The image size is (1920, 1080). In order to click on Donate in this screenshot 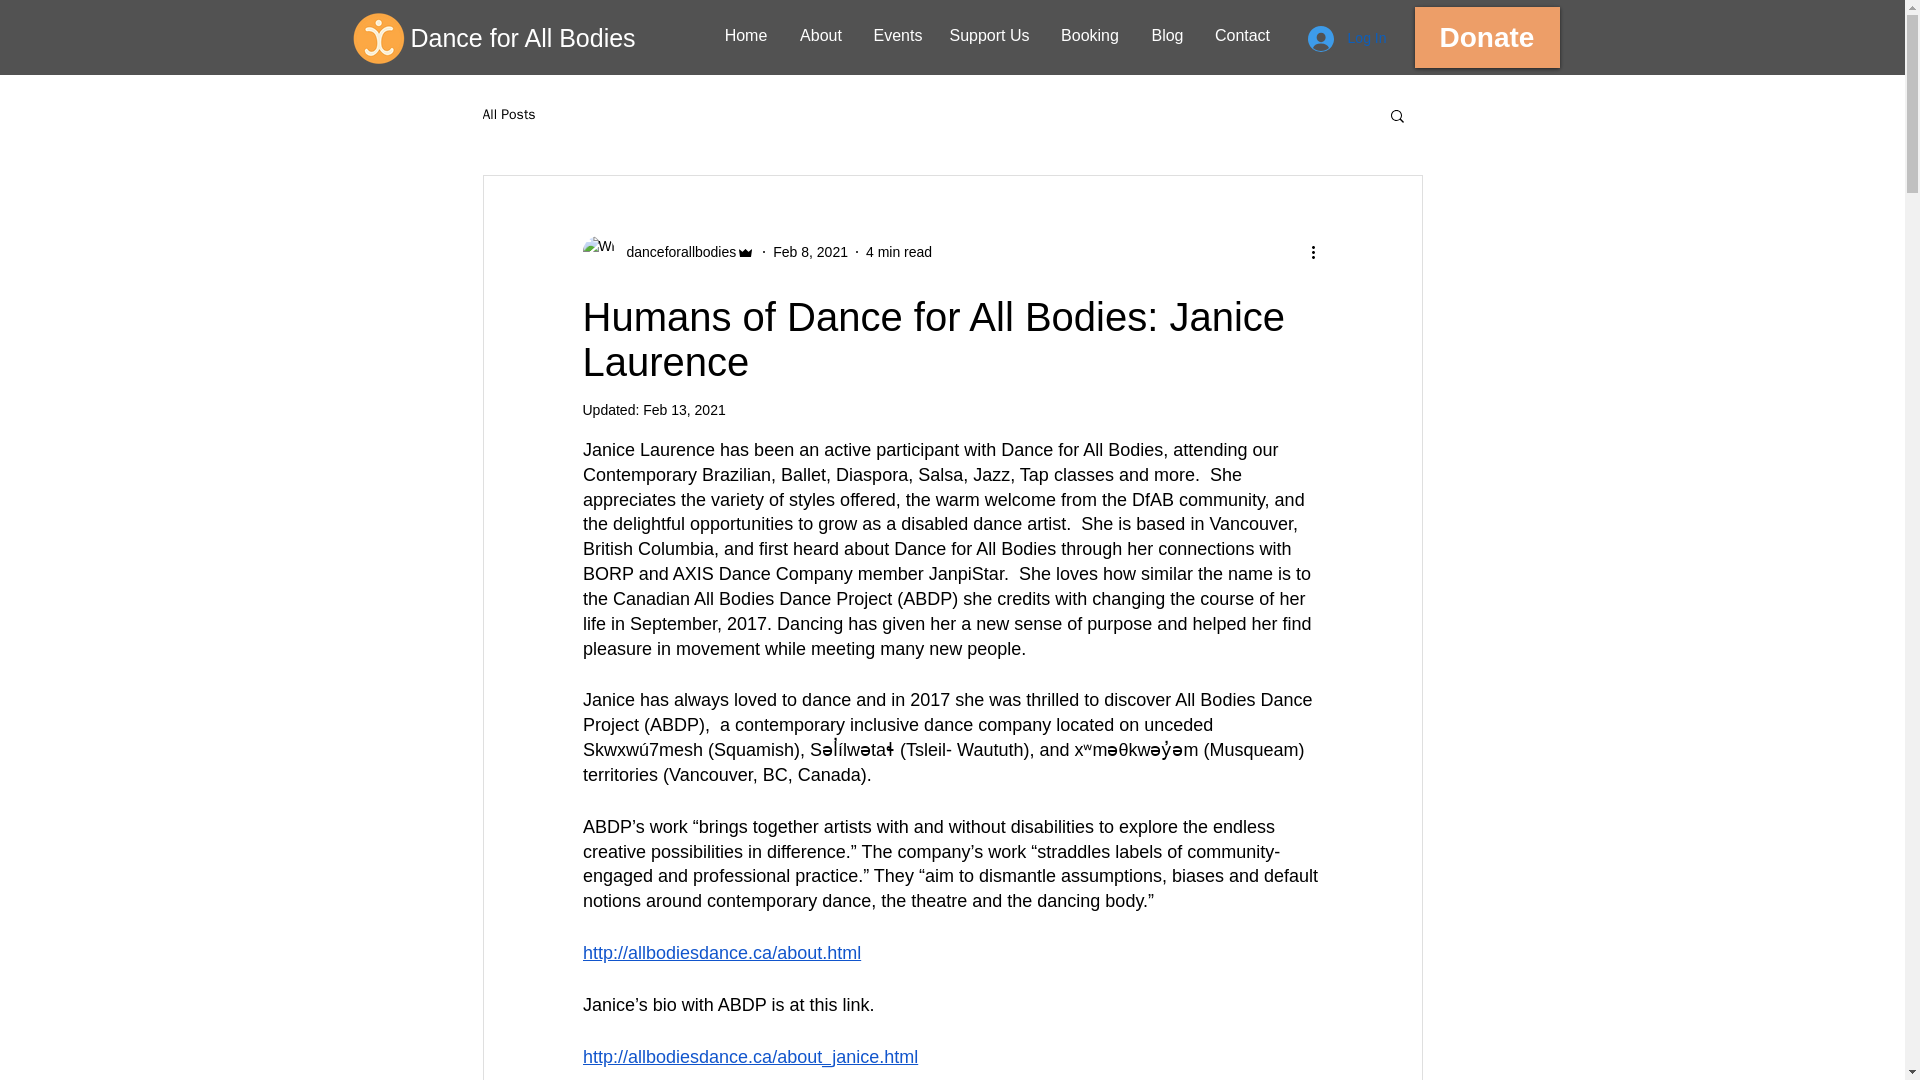, I will do `click(1486, 37)`.